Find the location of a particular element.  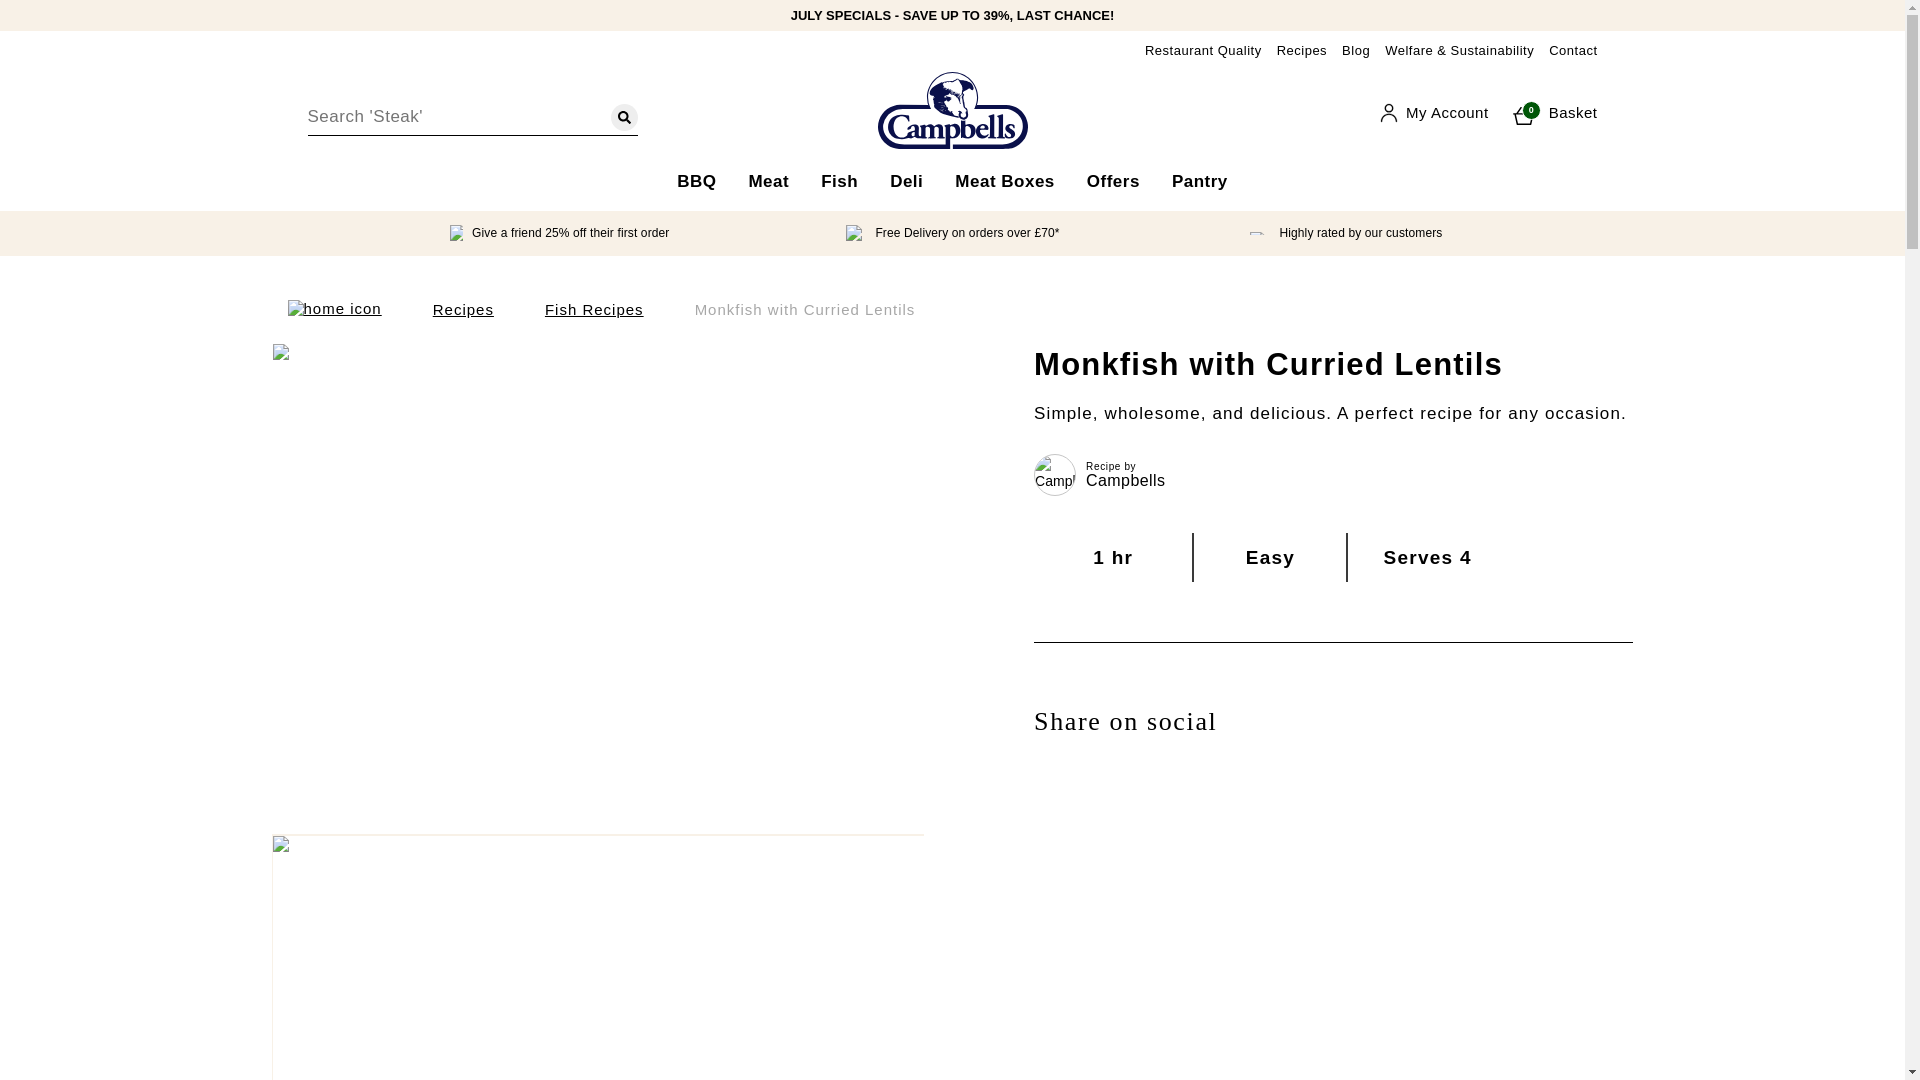

Restaurant Quality is located at coordinates (1202, 50).